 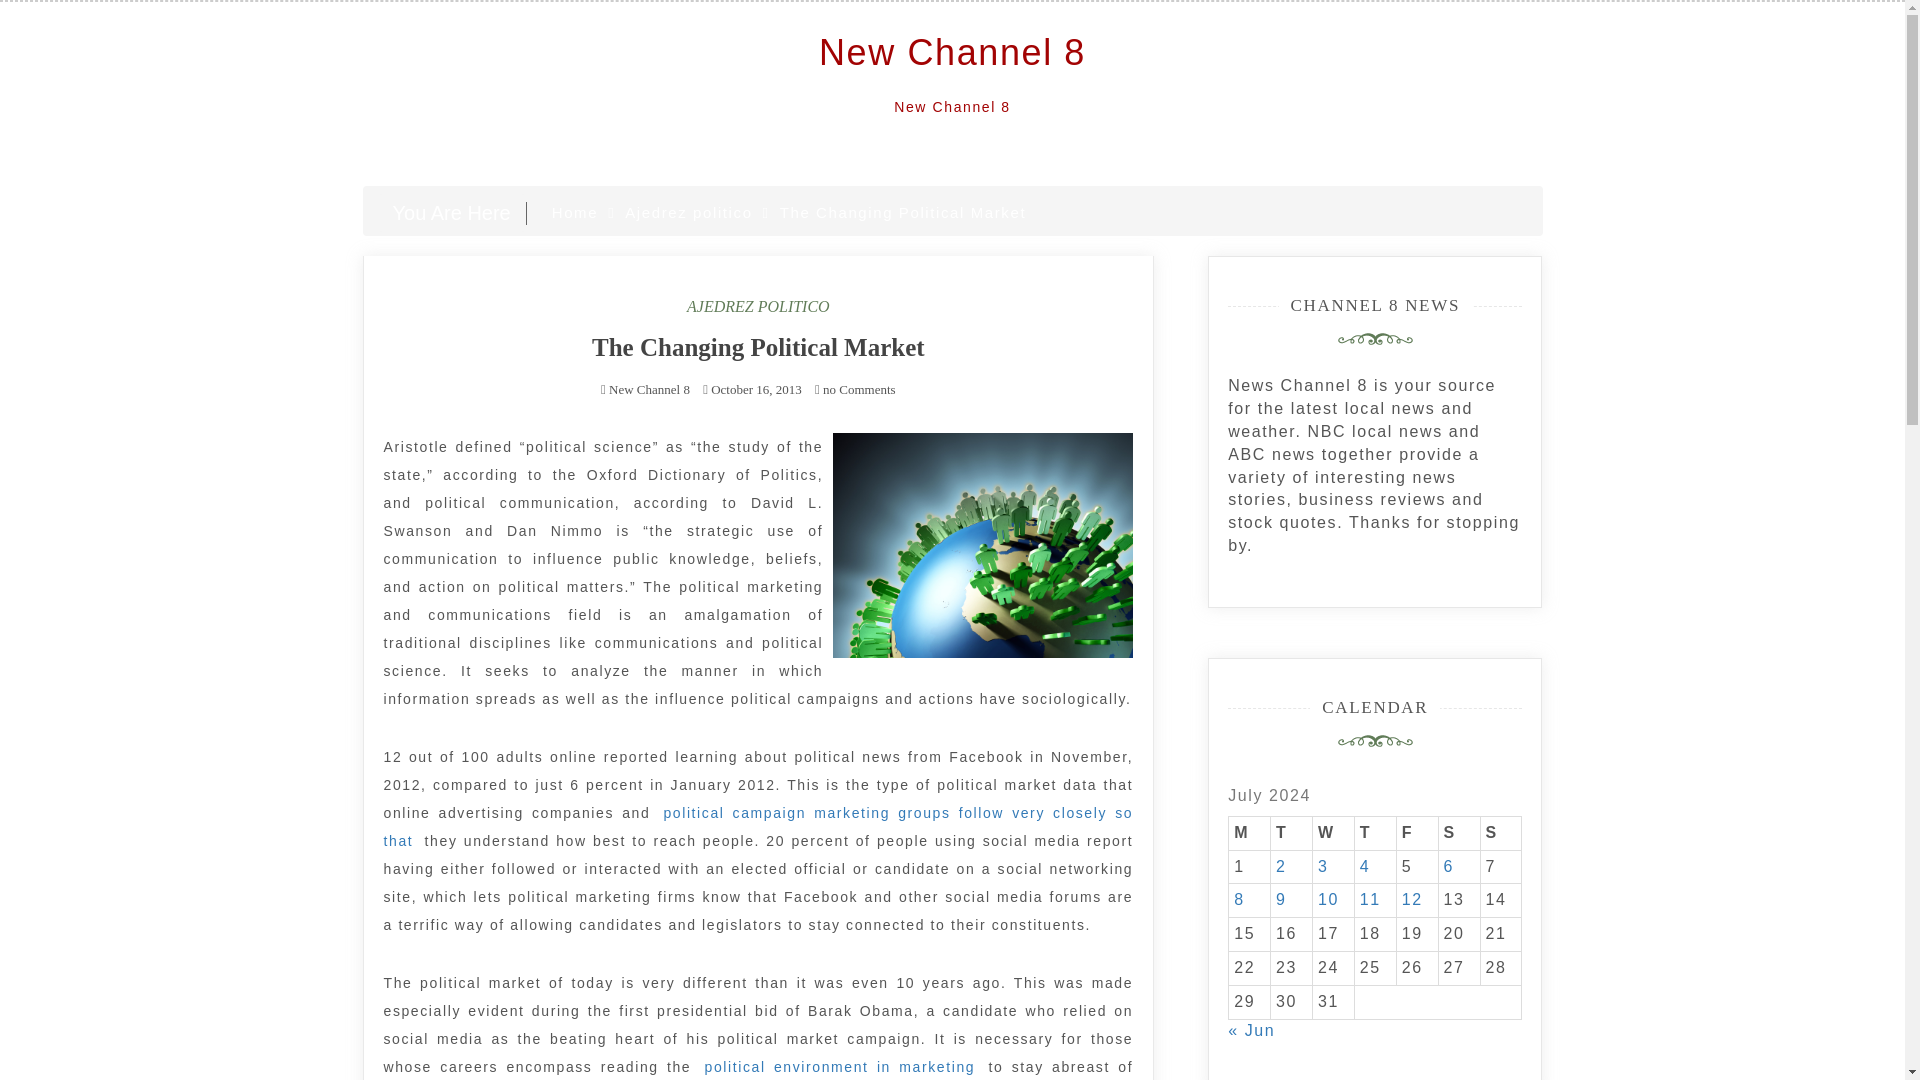 What do you see at coordinates (759, 827) in the screenshot?
I see `Related to the topic of Marketing politico en el peru` at bounding box center [759, 827].